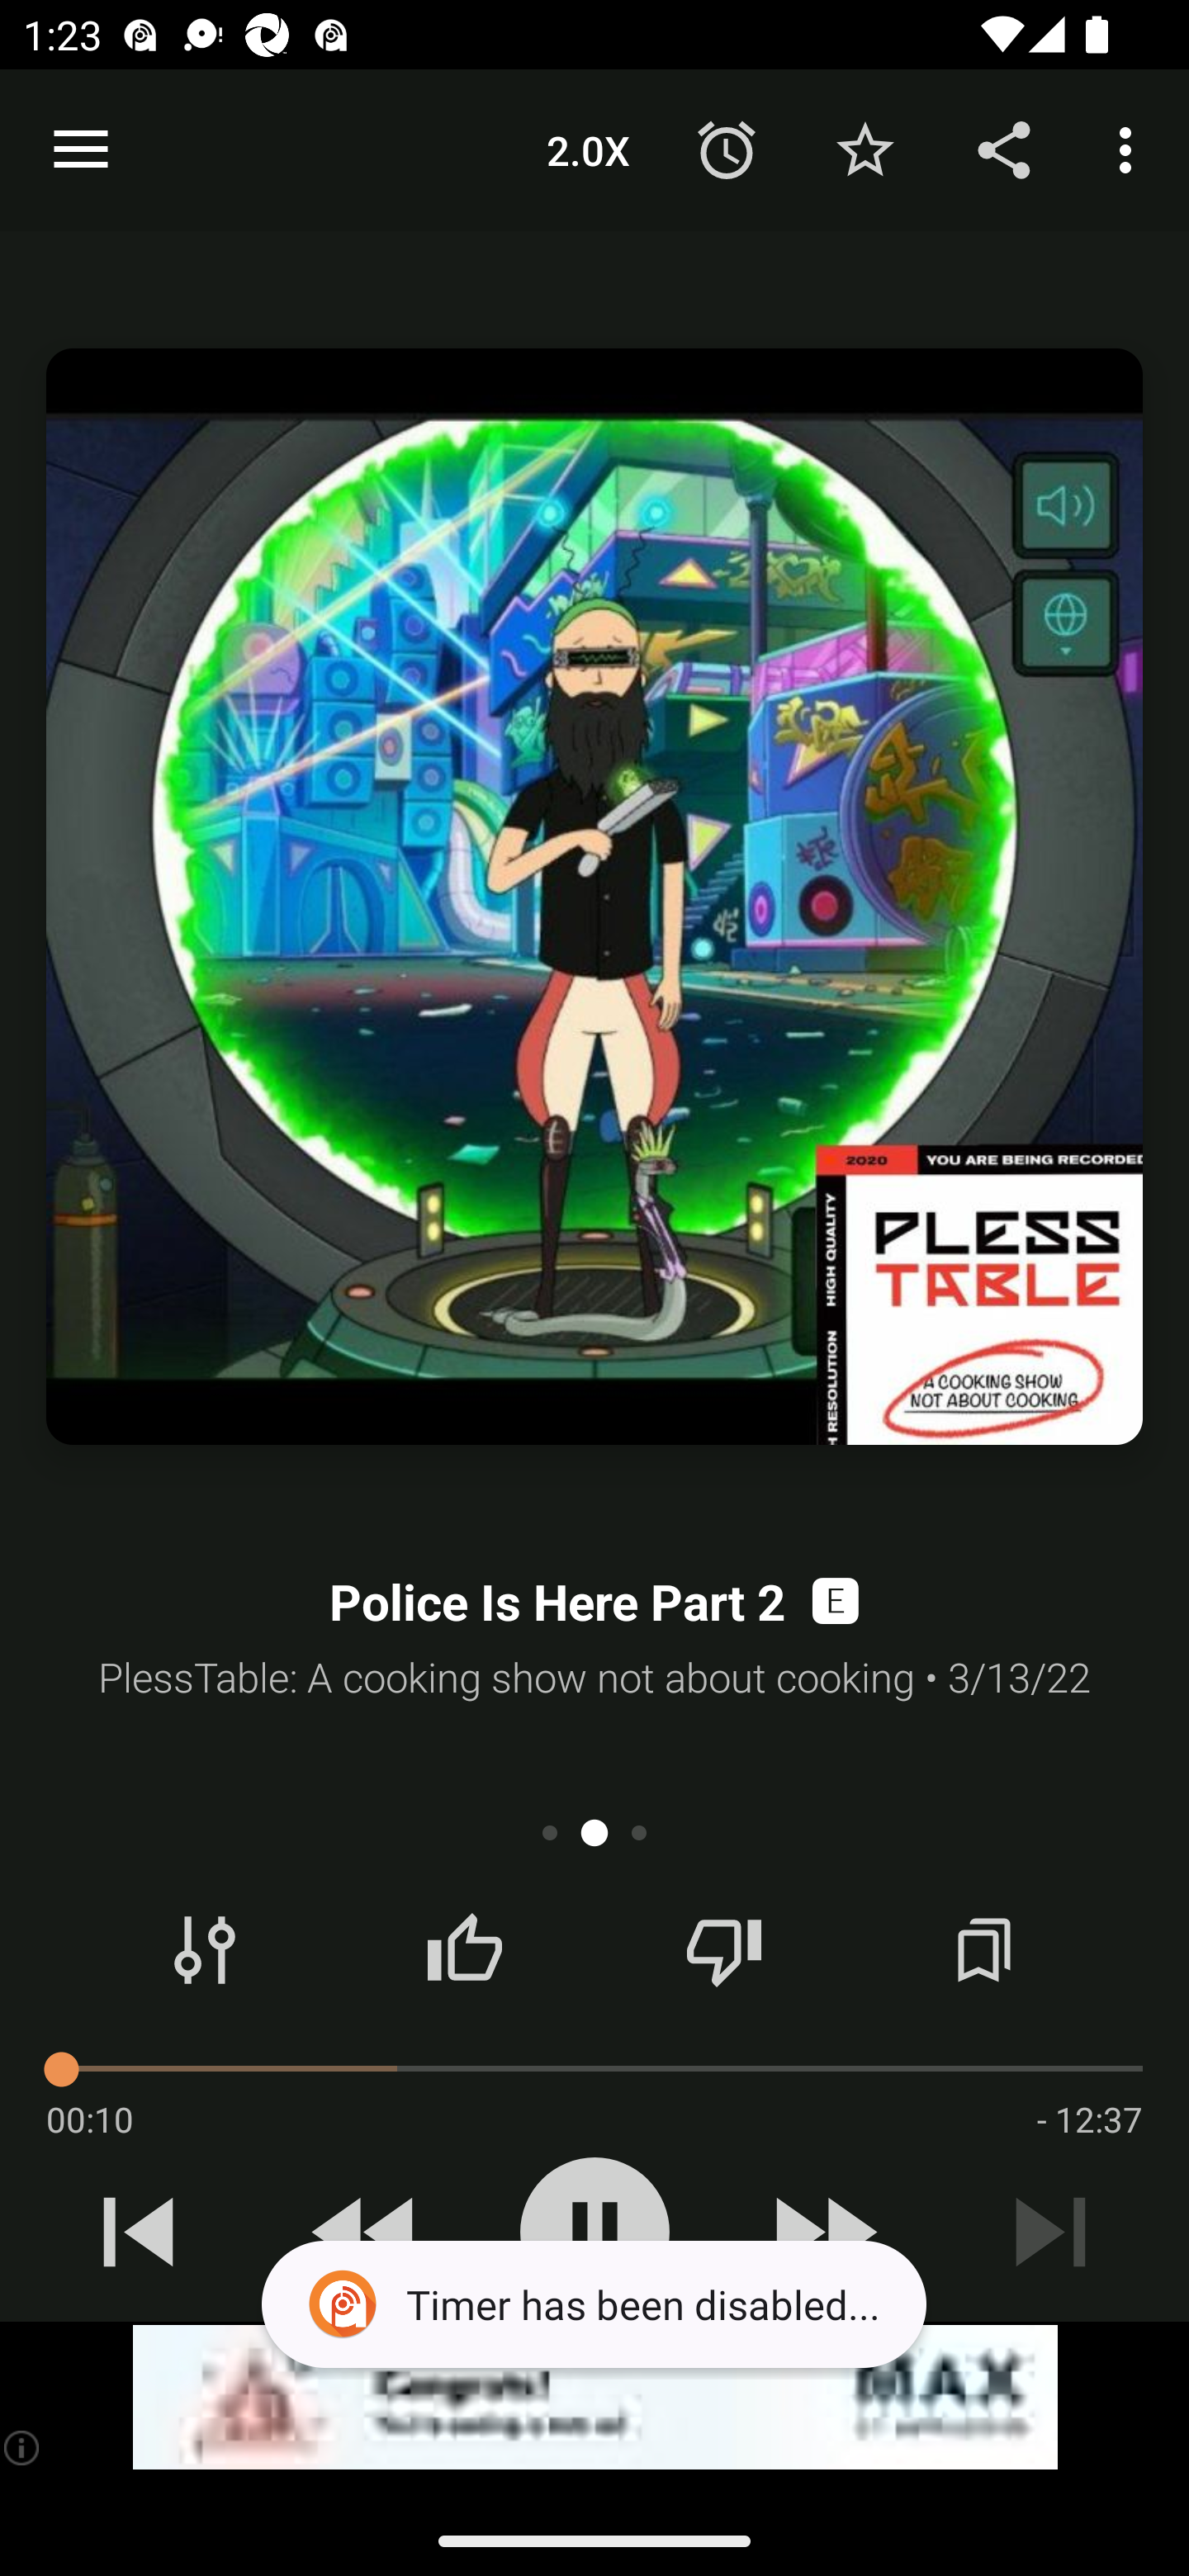  I want to click on (i), so click(23, 2447).